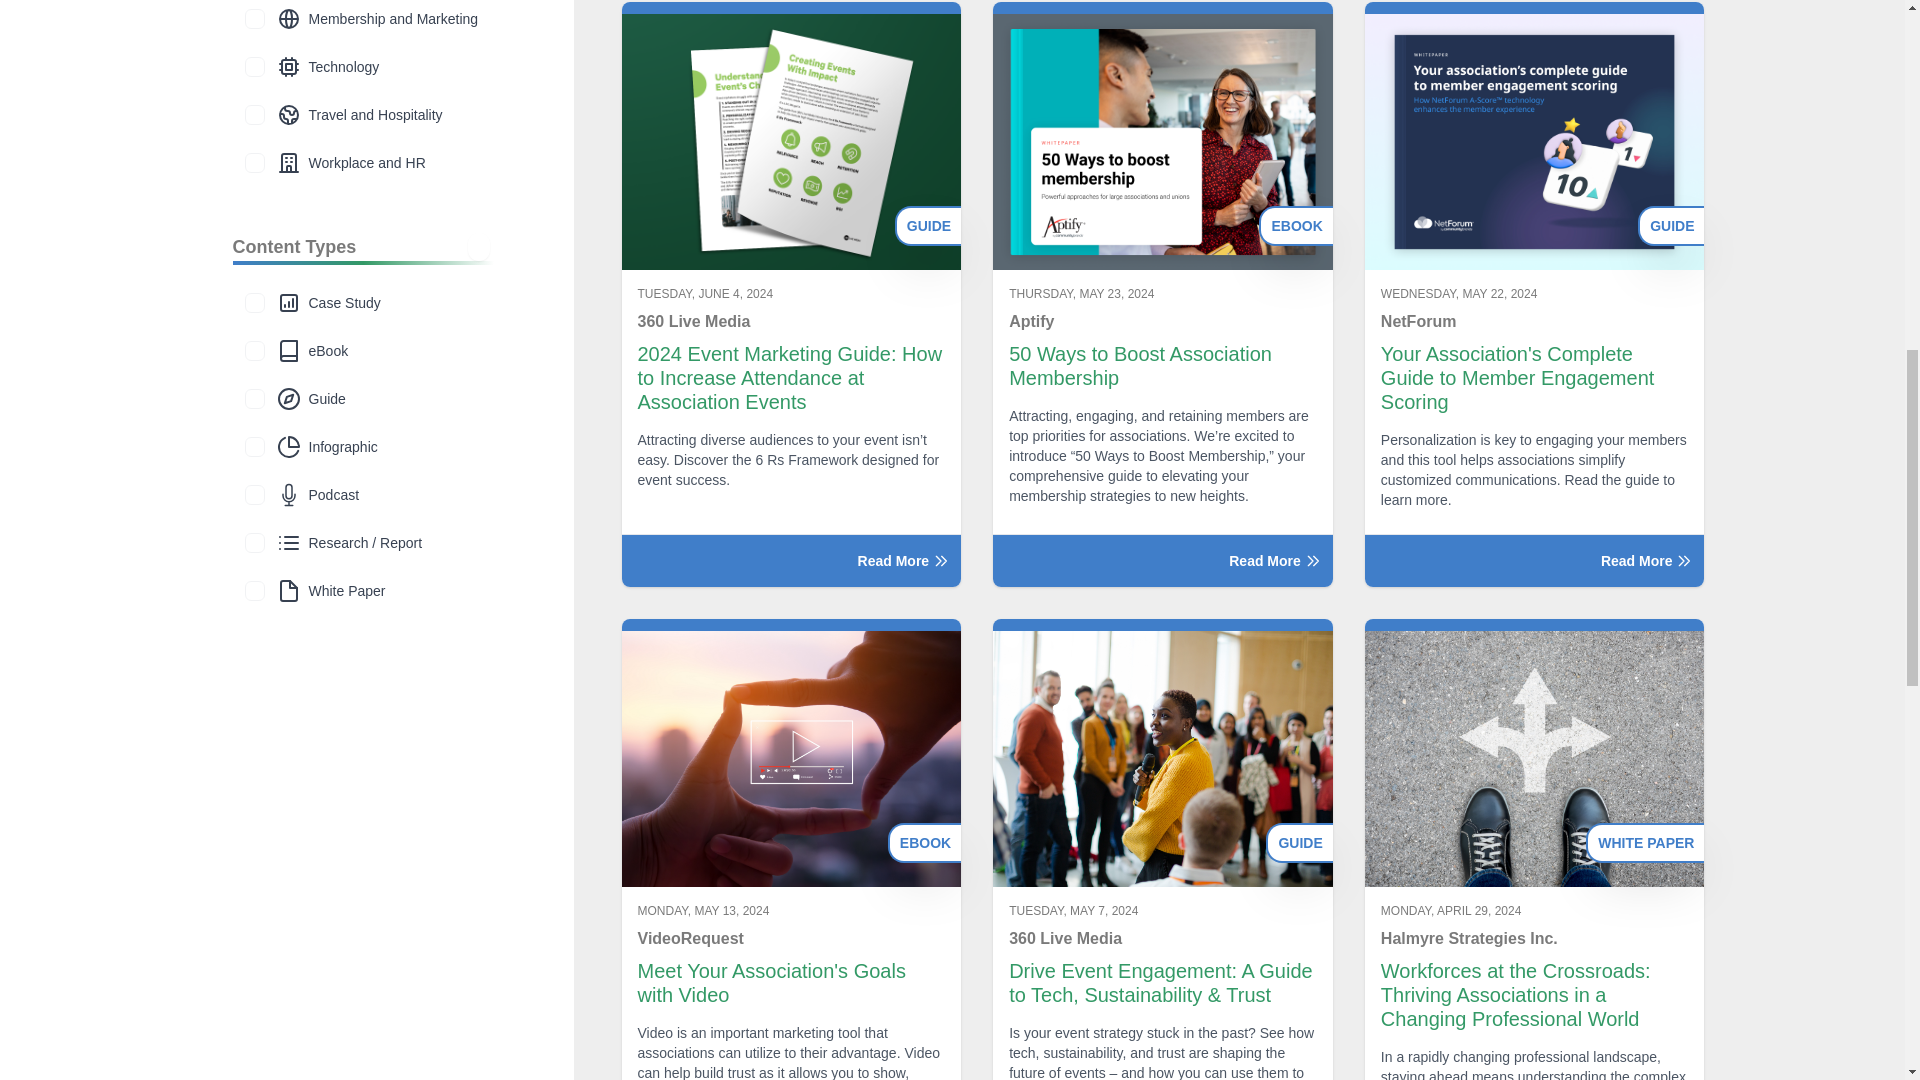 This screenshot has height=1080, width=1920. What do you see at coordinates (1163, 321) in the screenshot?
I see `Aptify` at bounding box center [1163, 321].